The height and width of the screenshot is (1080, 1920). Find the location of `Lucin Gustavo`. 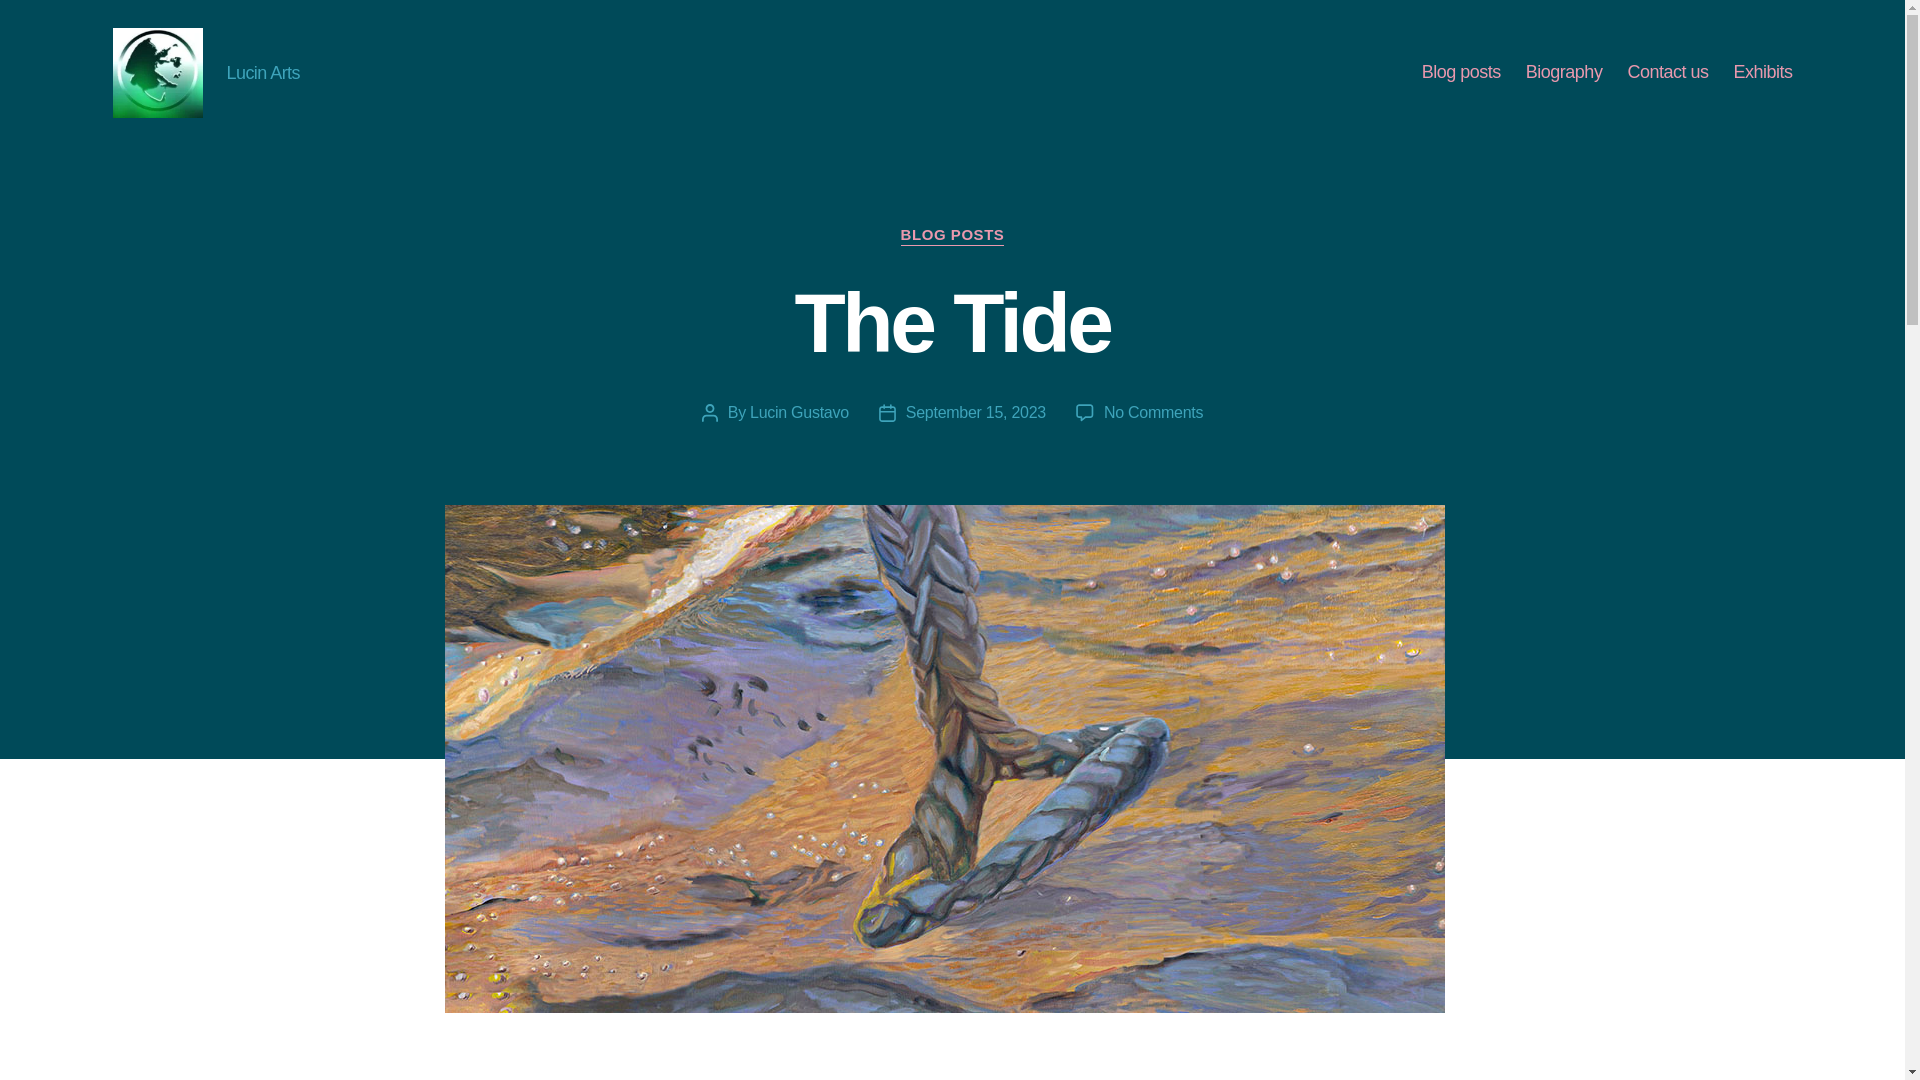

Lucin Gustavo is located at coordinates (799, 412).